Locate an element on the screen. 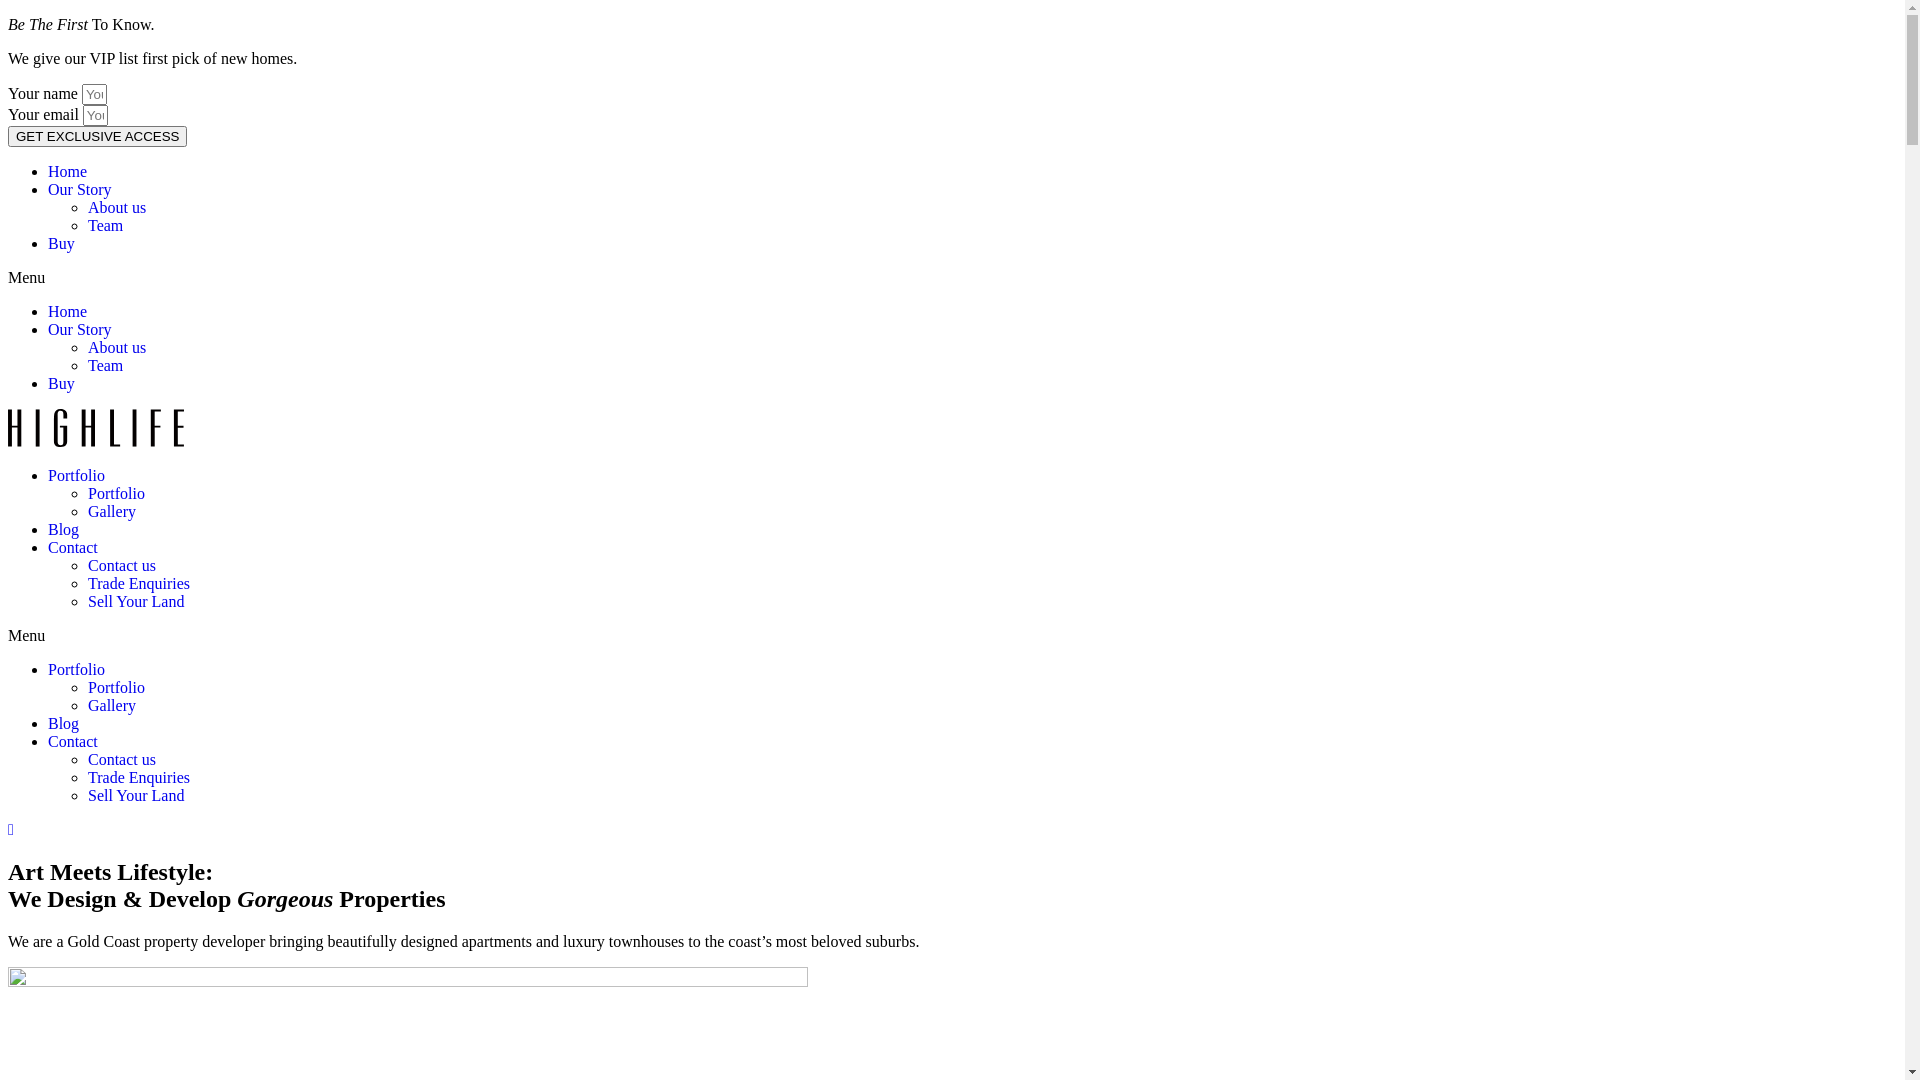  Blog is located at coordinates (64, 530).